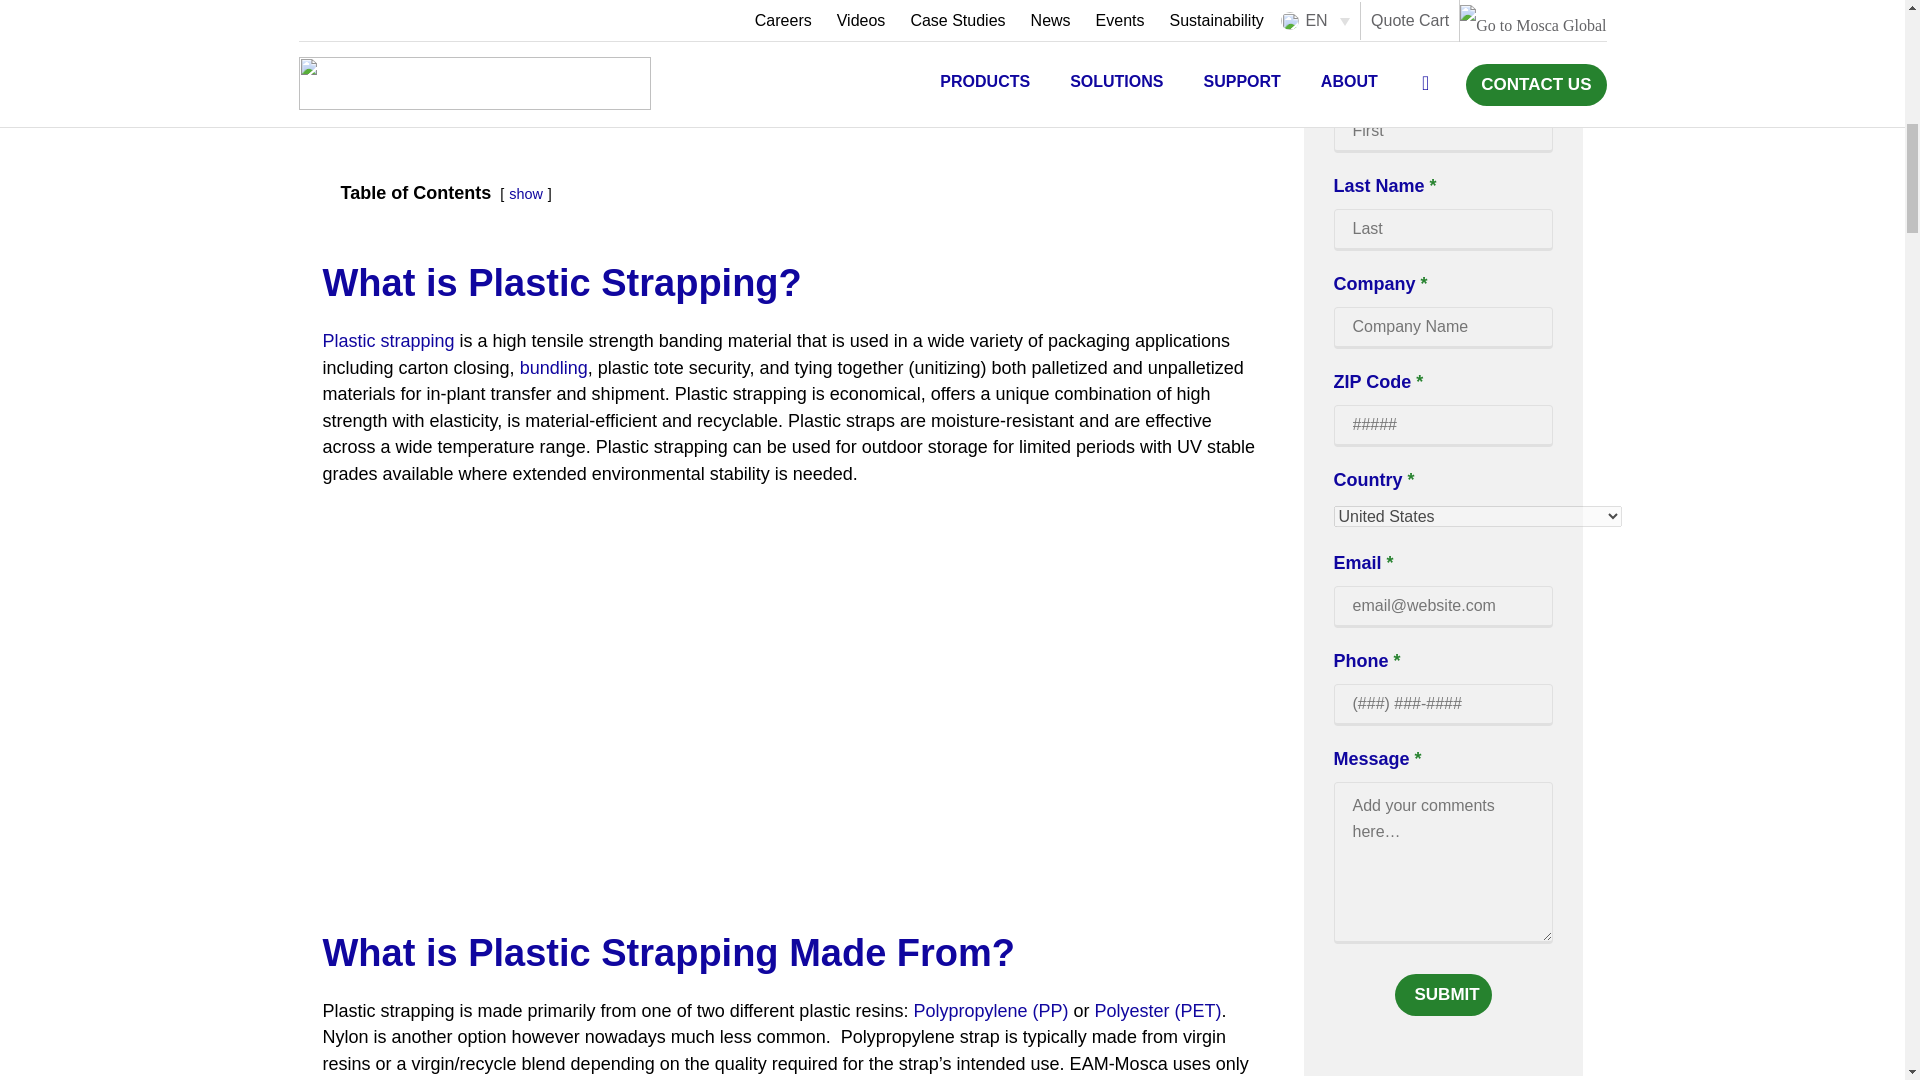 This screenshot has width=1920, height=1080. Describe the element at coordinates (1442, 995) in the screenshot. I see `Submit` at that location.